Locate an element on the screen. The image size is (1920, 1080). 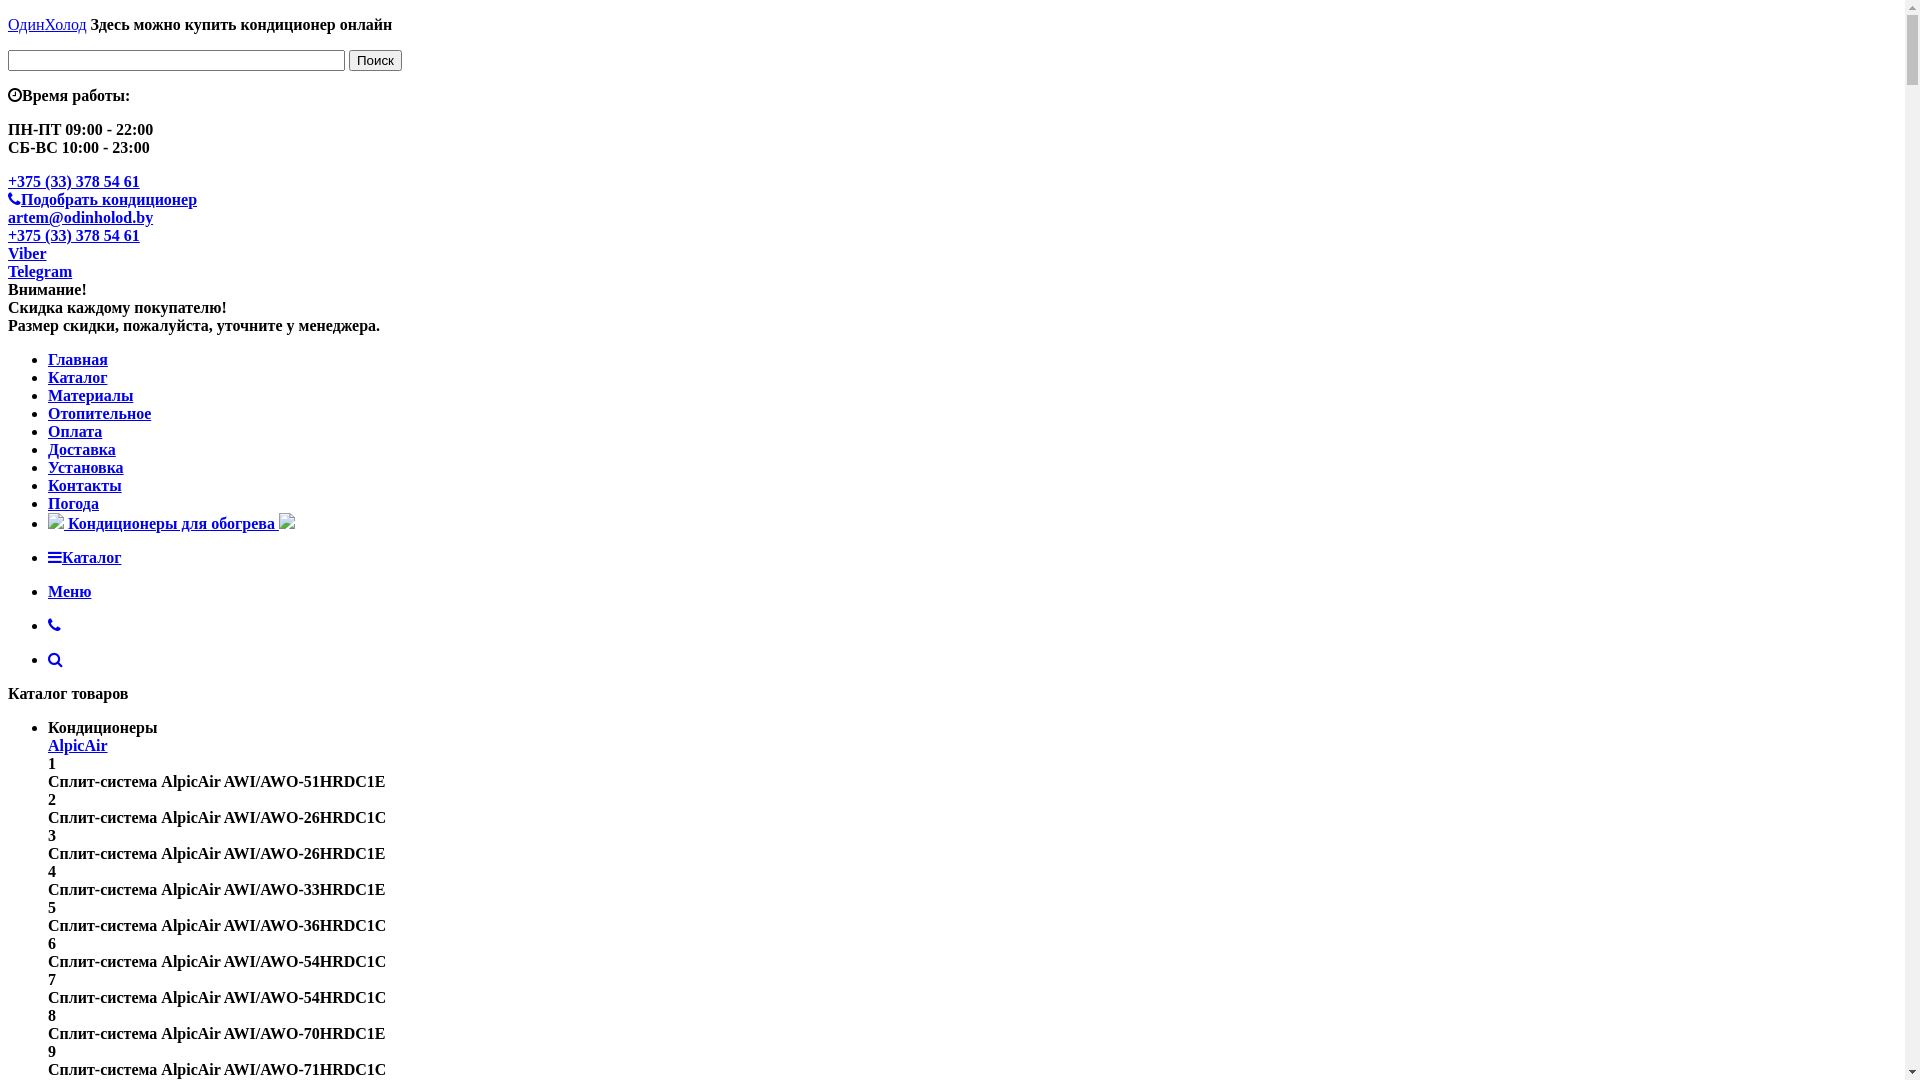
Telegram is located at coordinates (40, 272).